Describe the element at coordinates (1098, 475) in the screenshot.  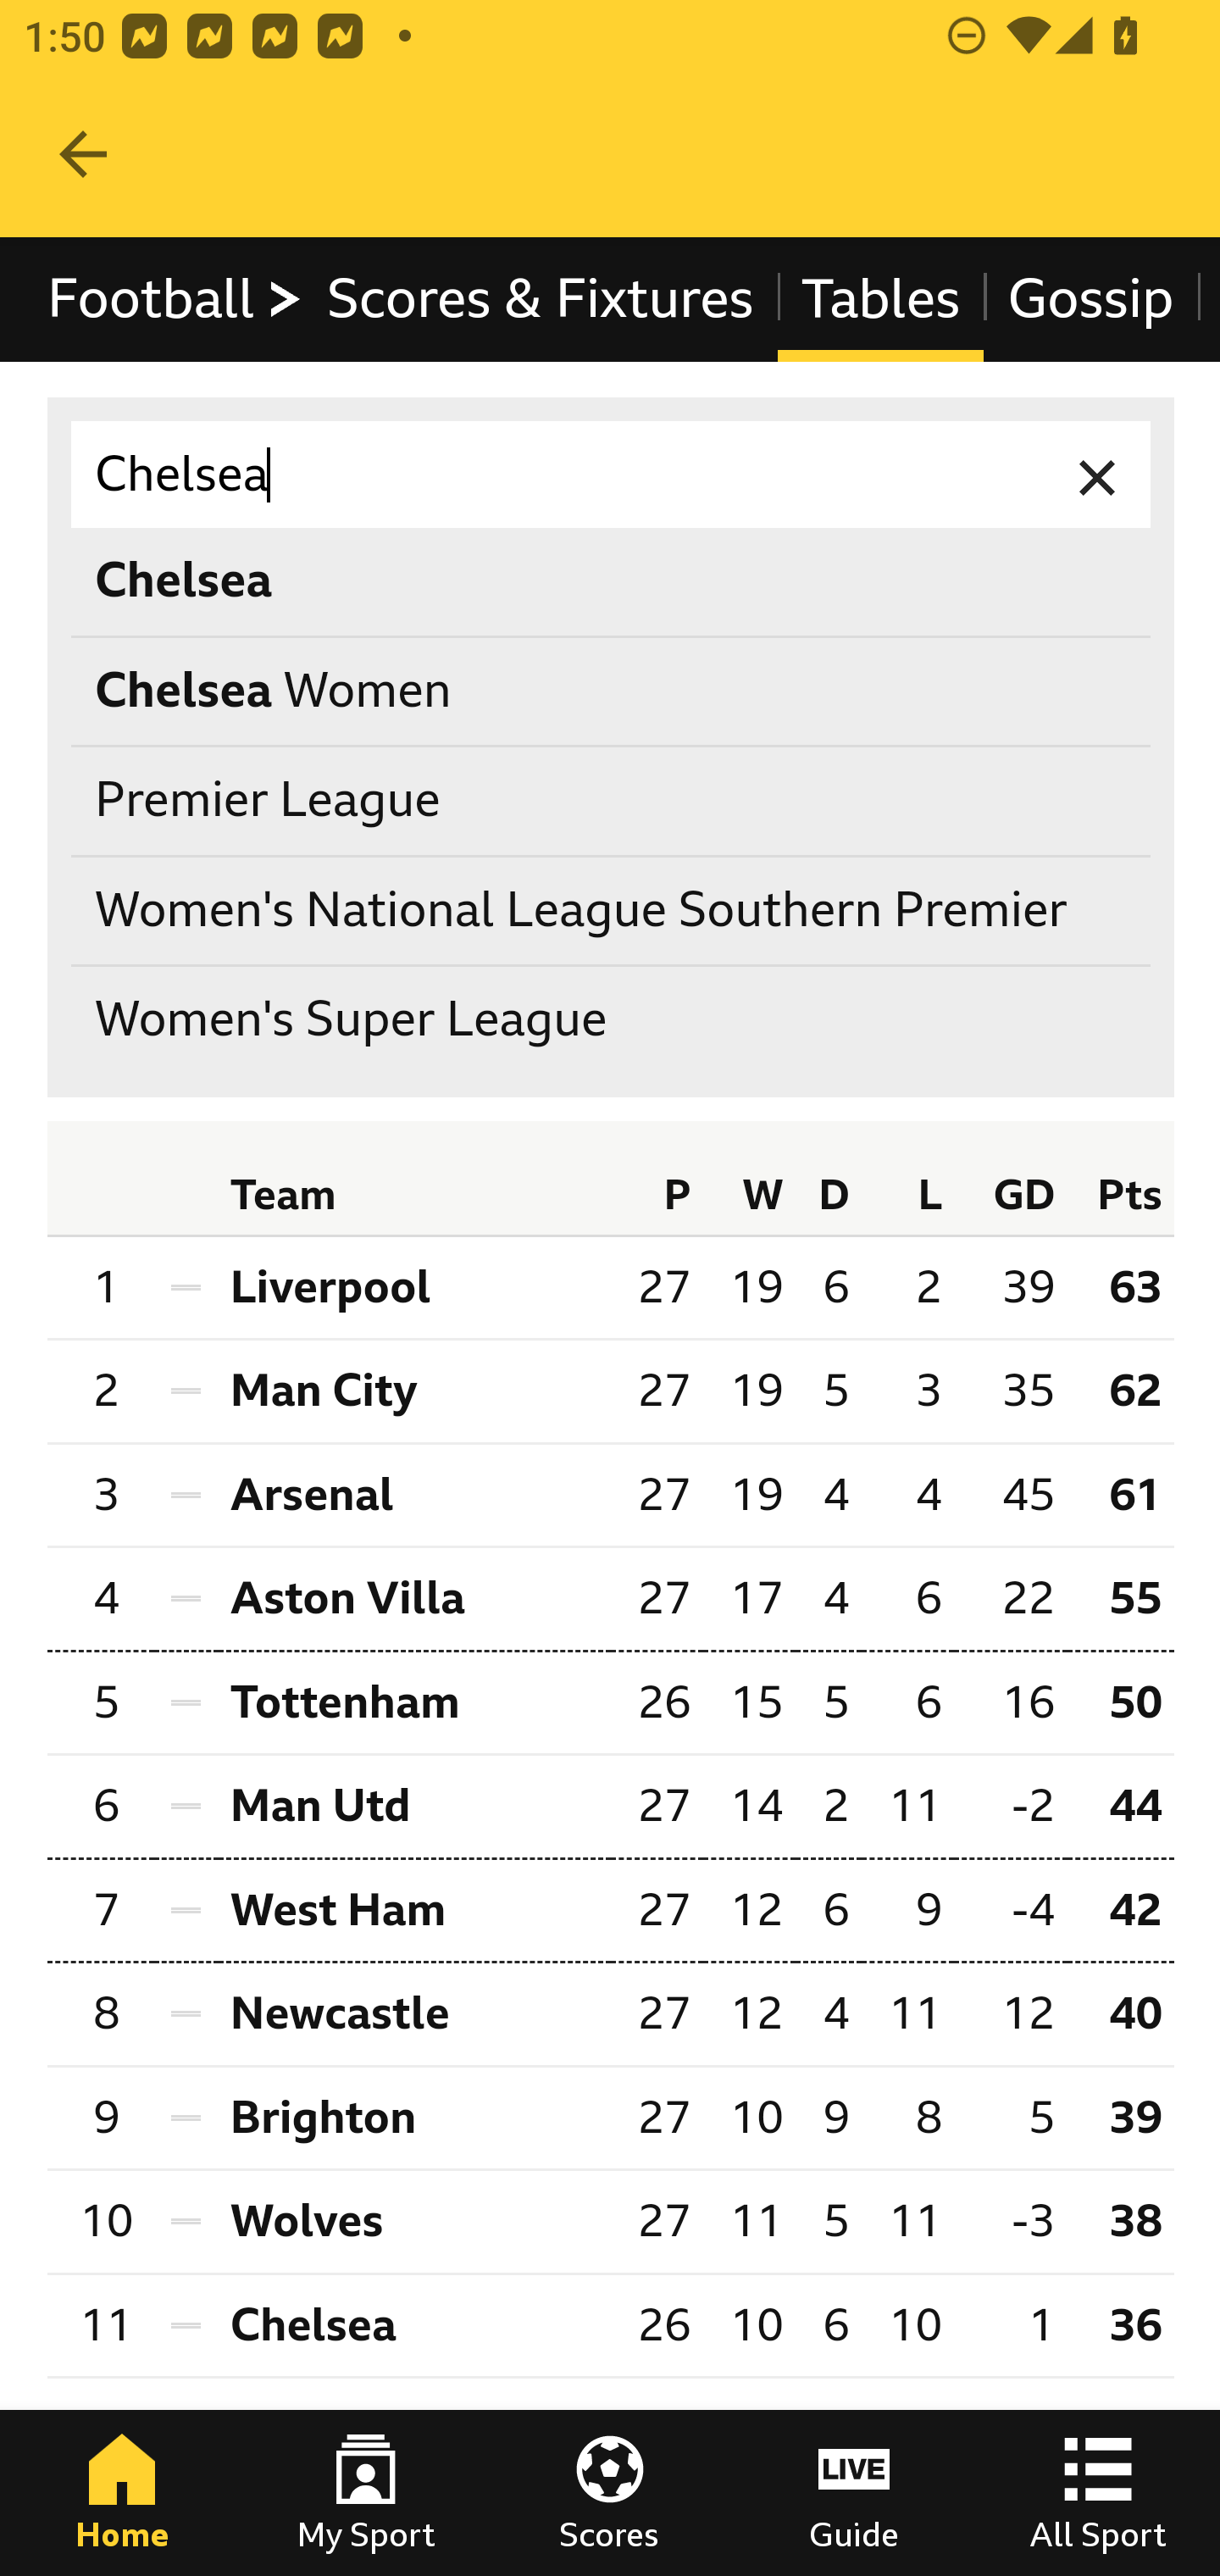
I see `Clear input` at that location.